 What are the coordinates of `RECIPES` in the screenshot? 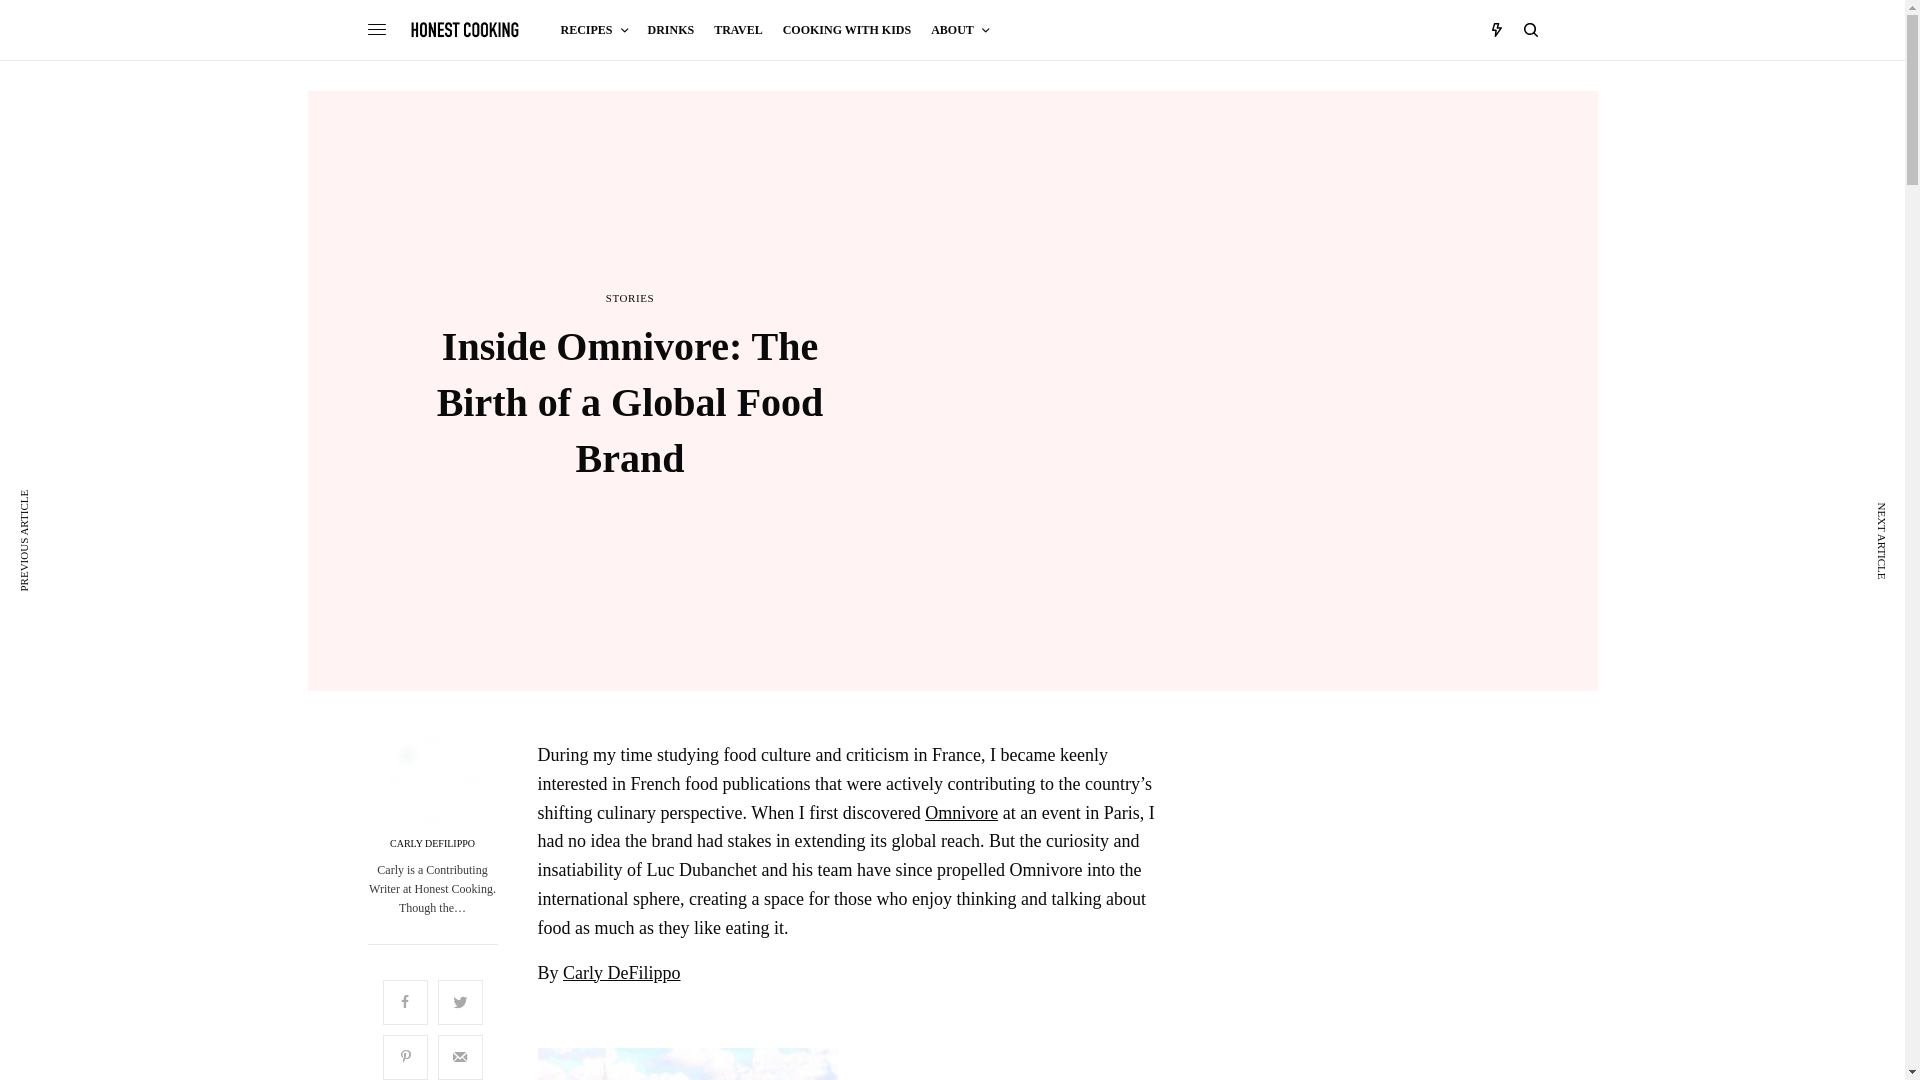 It's located at (594, 30).